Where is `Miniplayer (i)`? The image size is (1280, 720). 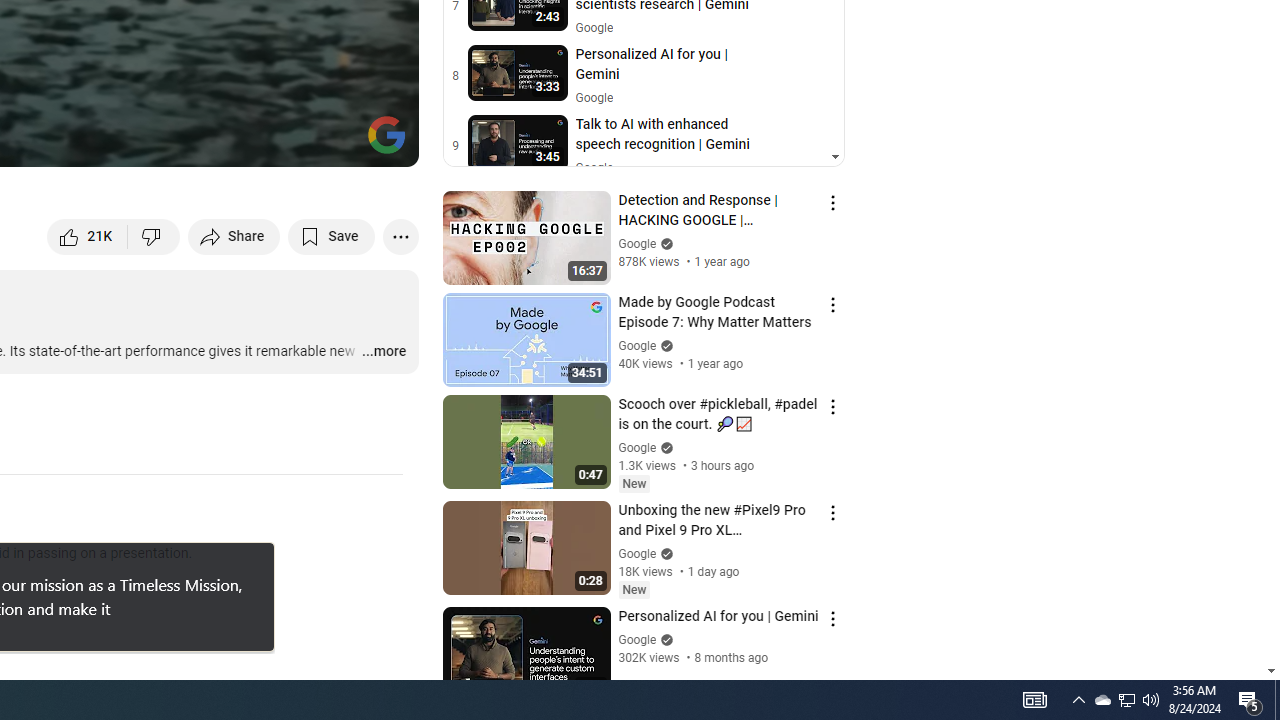
Miniplayer (i) is located at coordinates (286, 142).